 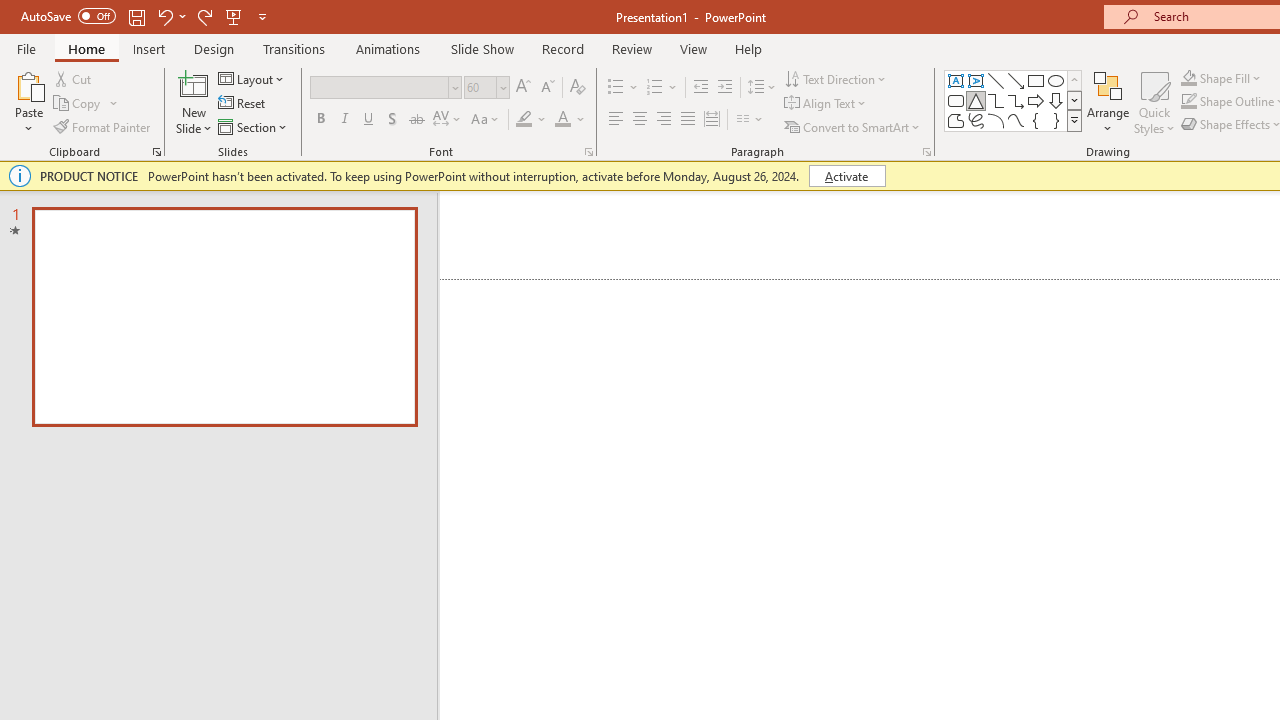 What do you see at coordinates (996, 120) in the screenshot?
I see `Arc` at bounding box center [996, 120].